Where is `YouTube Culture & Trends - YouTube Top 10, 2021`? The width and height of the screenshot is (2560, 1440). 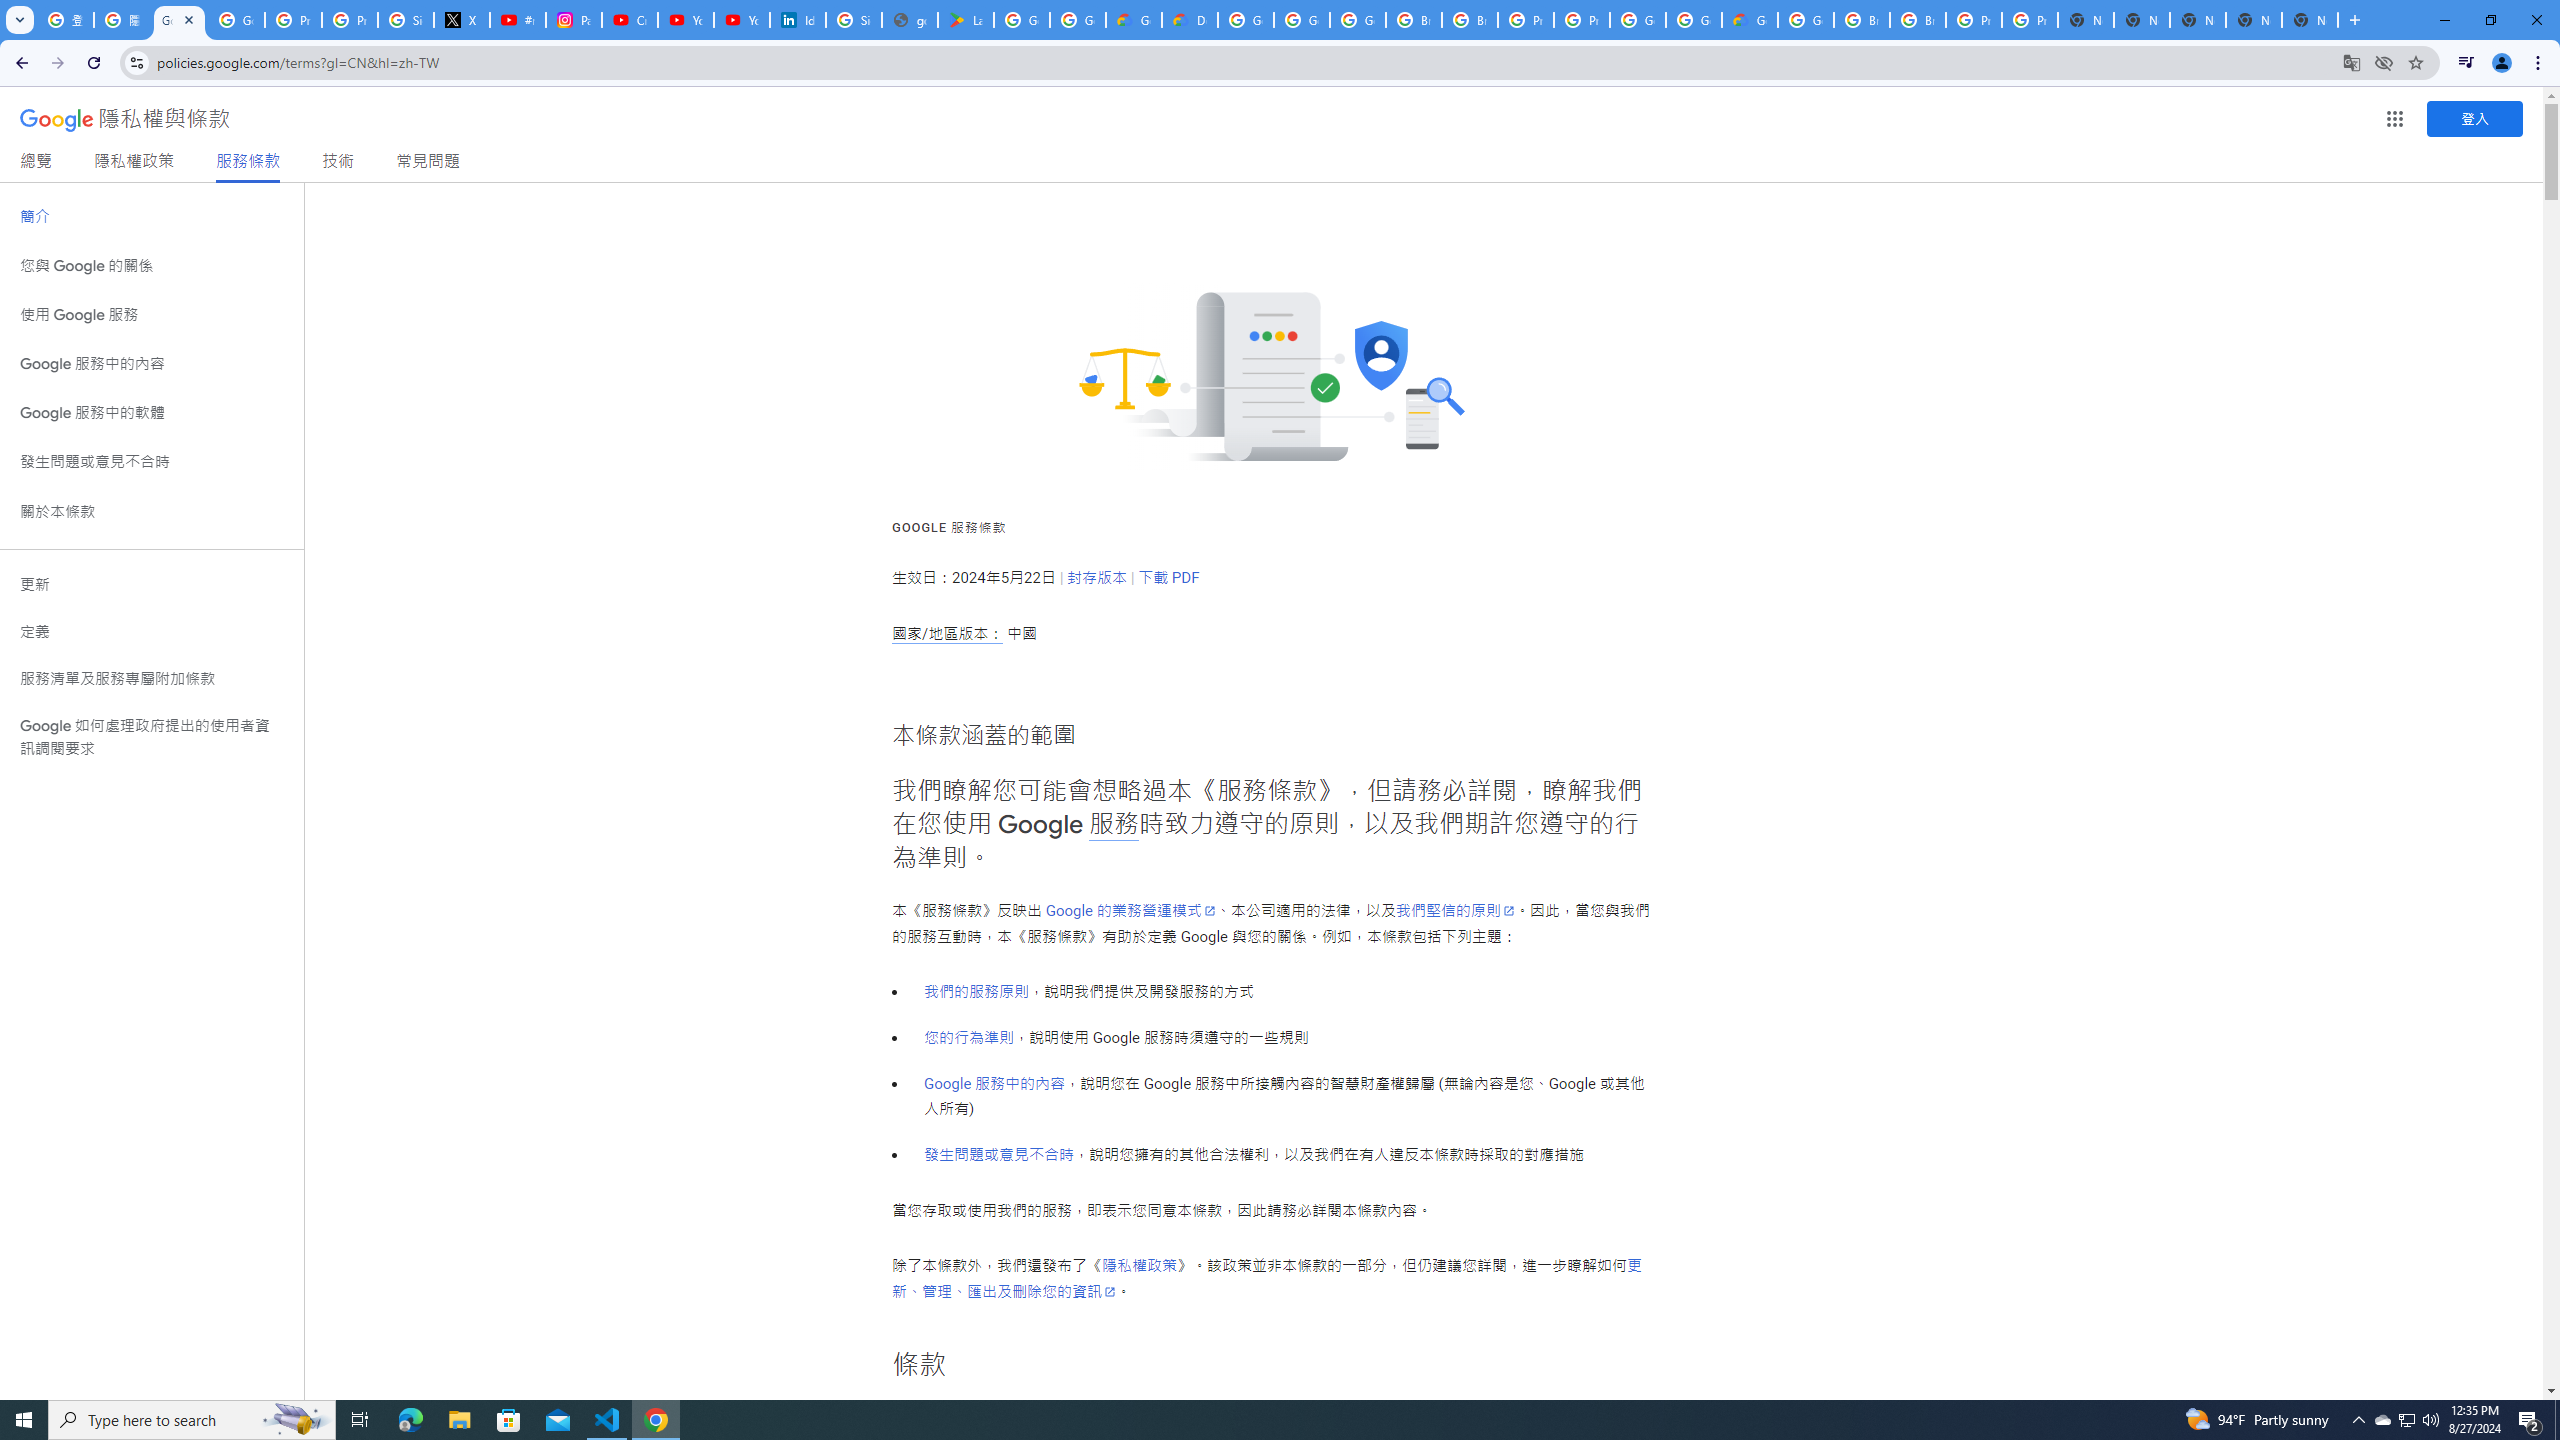 YouTube Culture & Trends - YouTube Top 10, 2021 is located at coordinates (741, 20).